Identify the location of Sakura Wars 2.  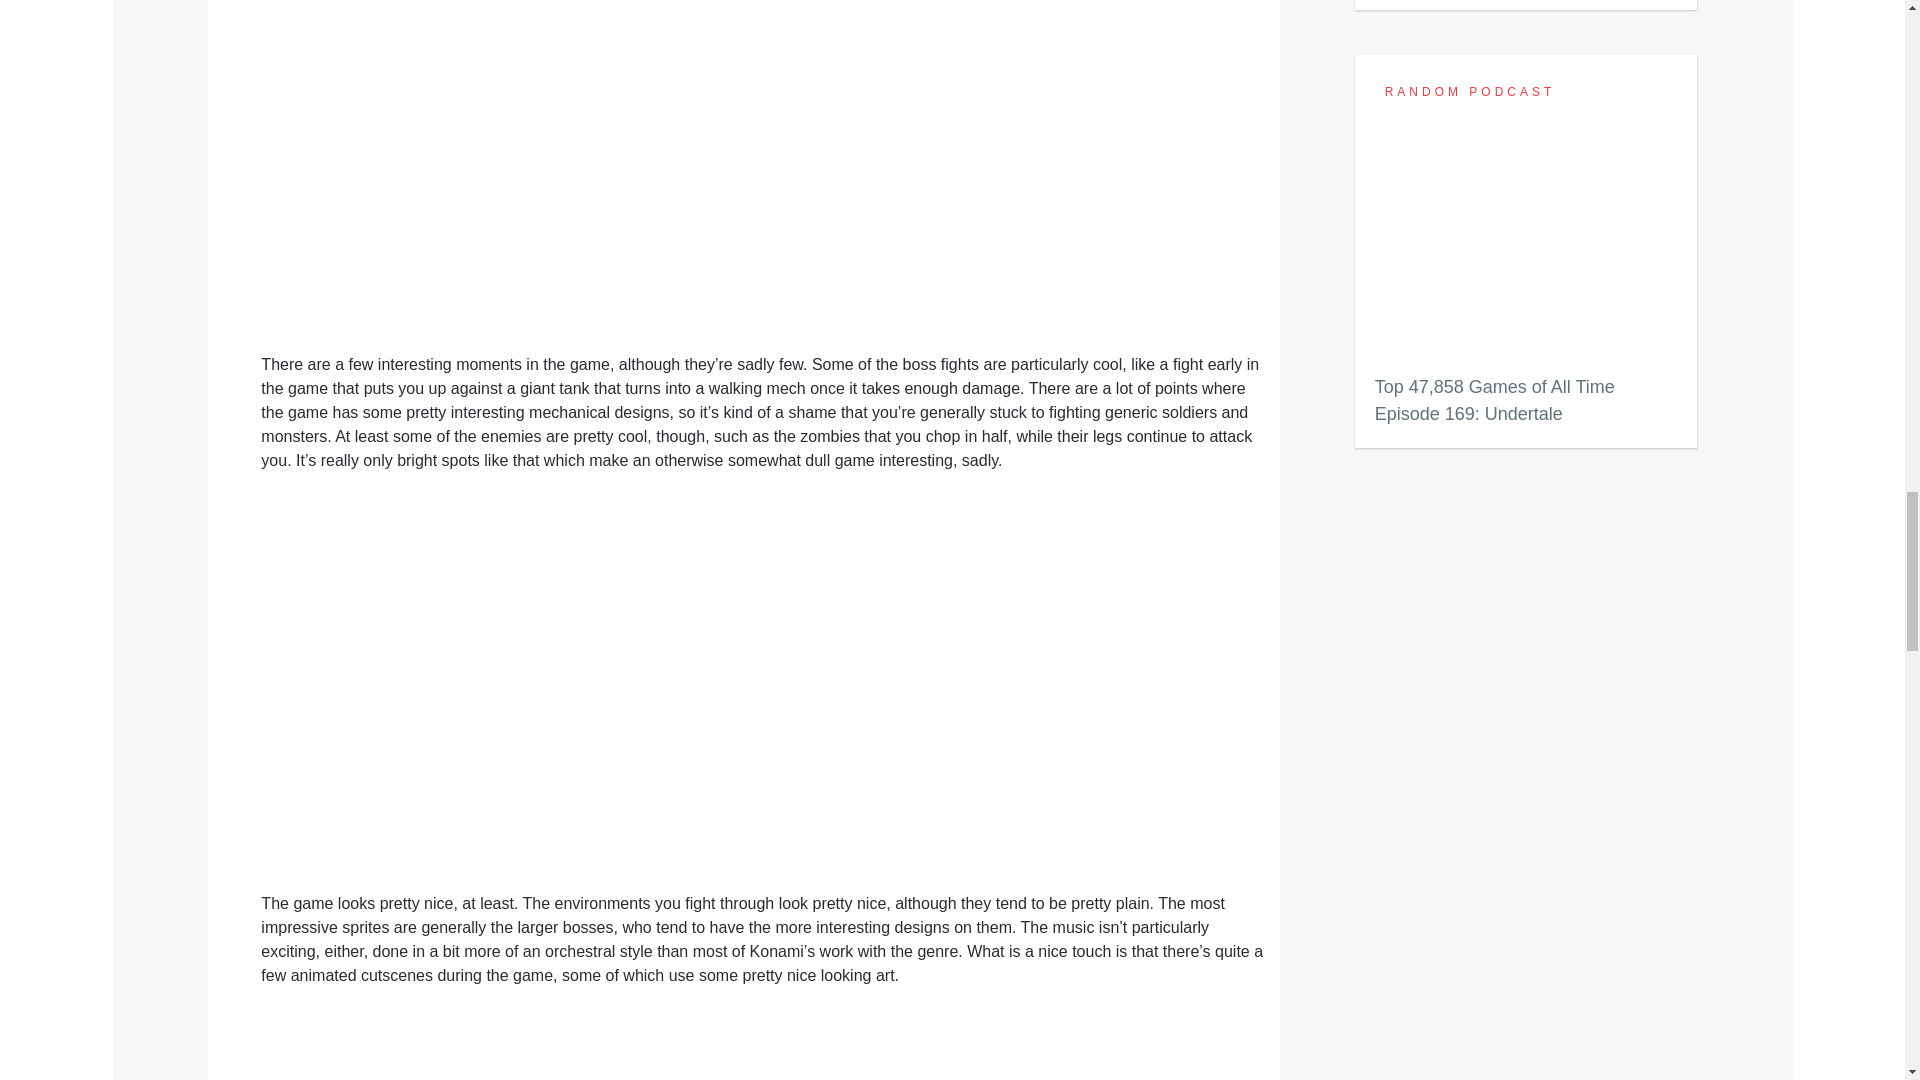
(1526, 4).